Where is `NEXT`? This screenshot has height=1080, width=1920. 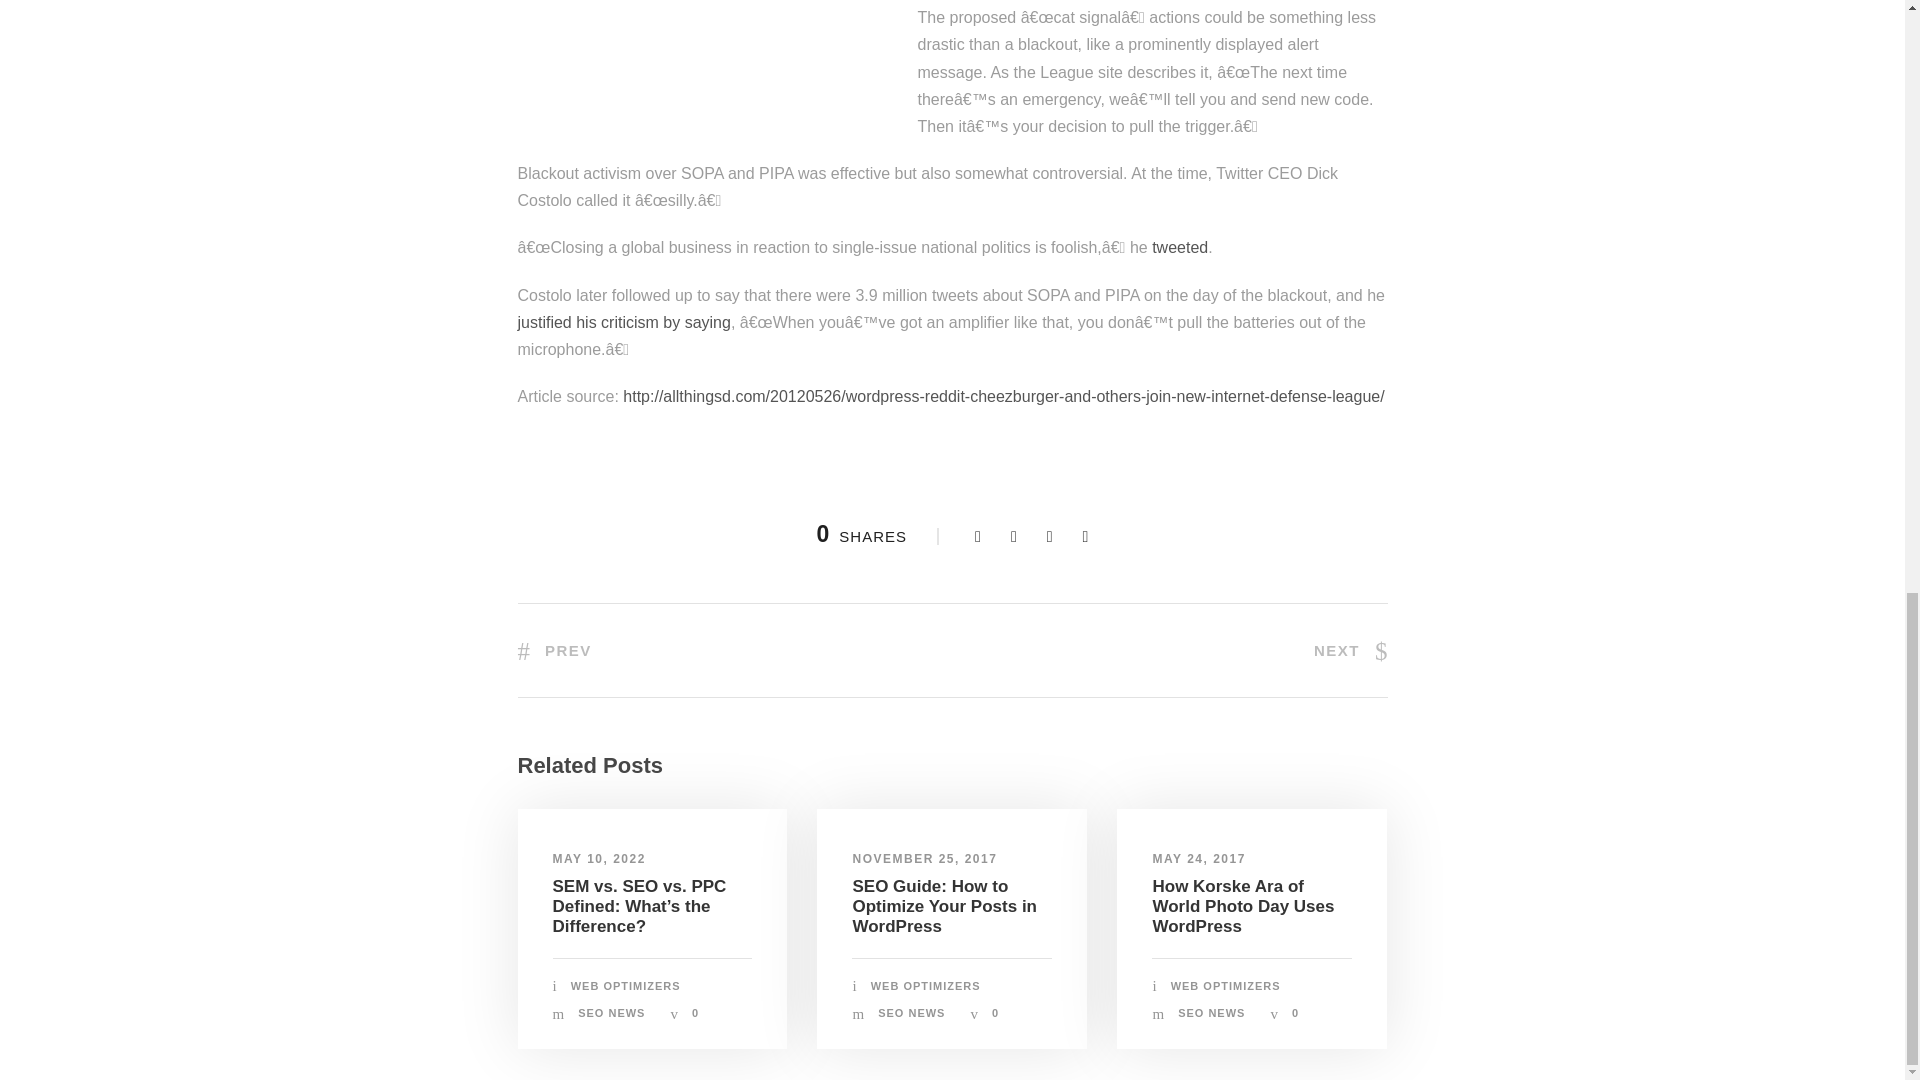
NEXT is located at coordinates (1350, 649).